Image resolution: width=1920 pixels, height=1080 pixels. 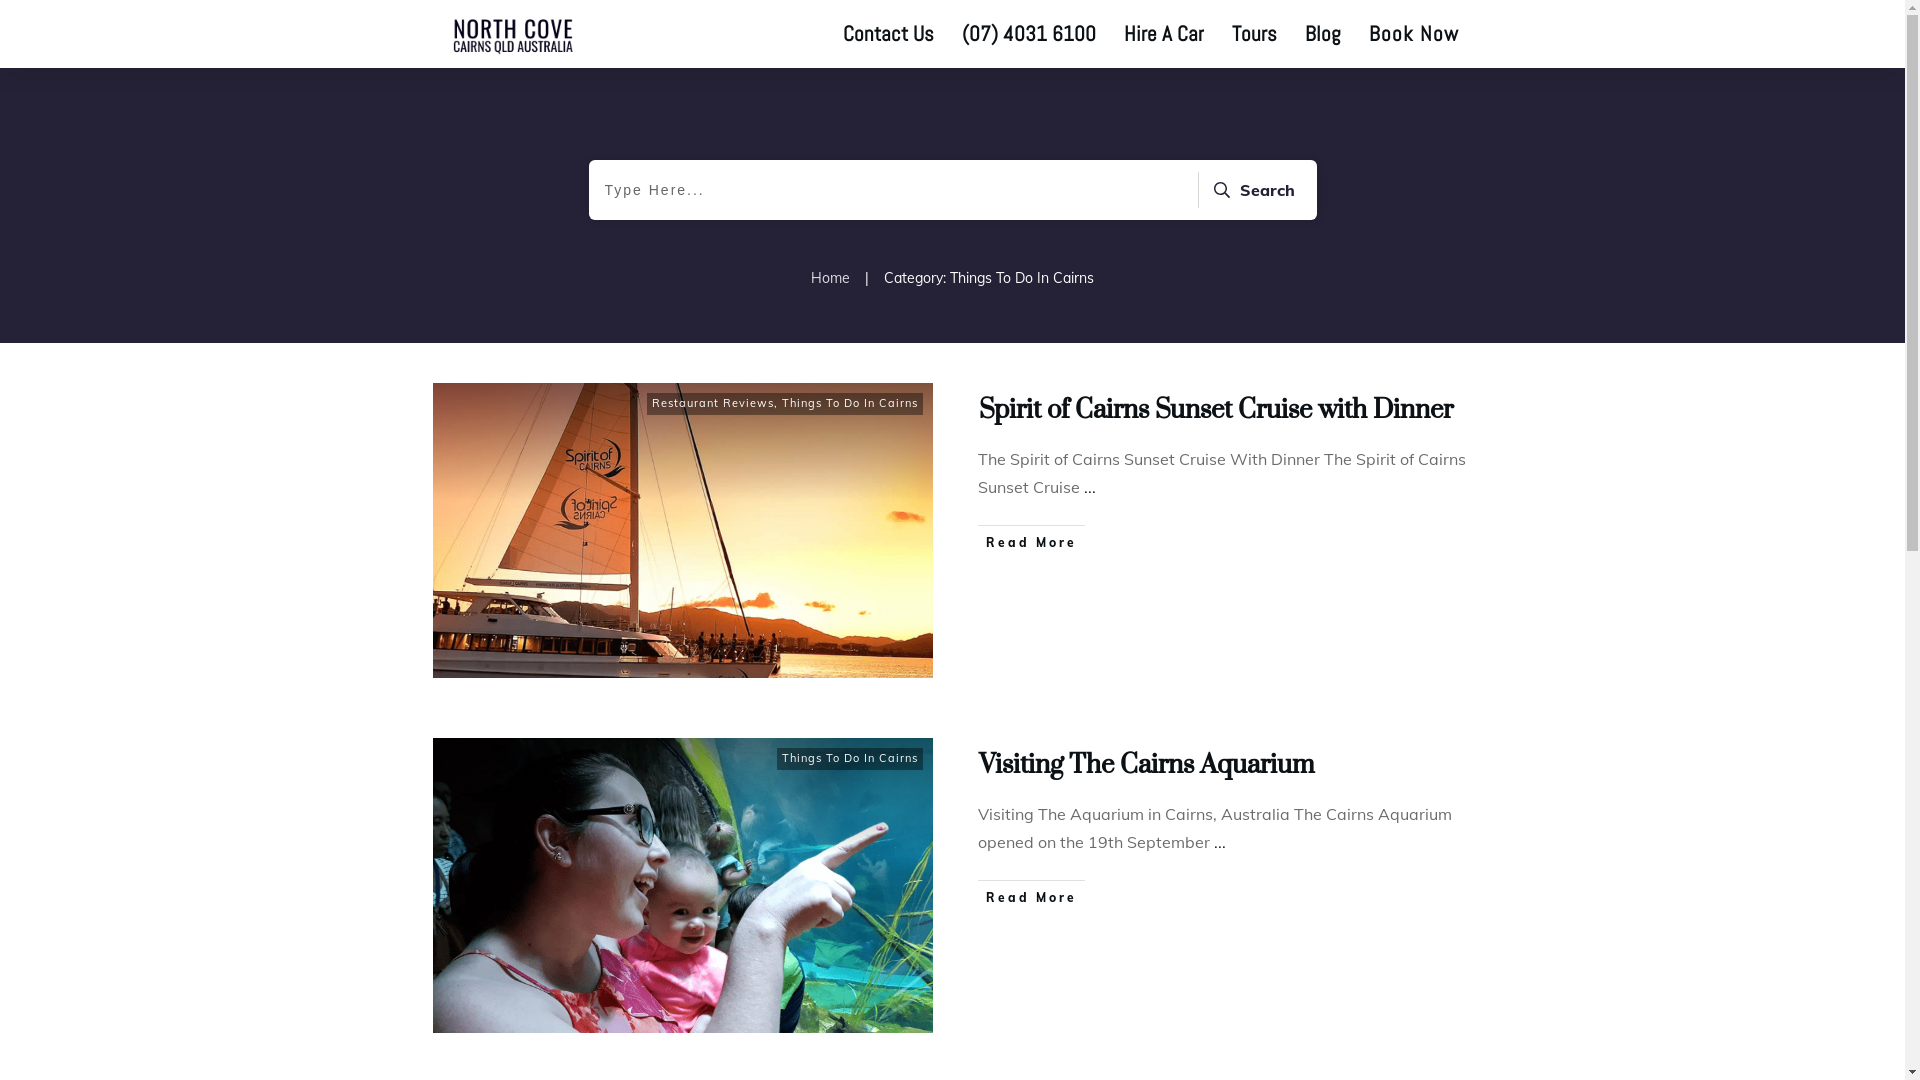 I want to click on ..., so click(x=1220, y=842).